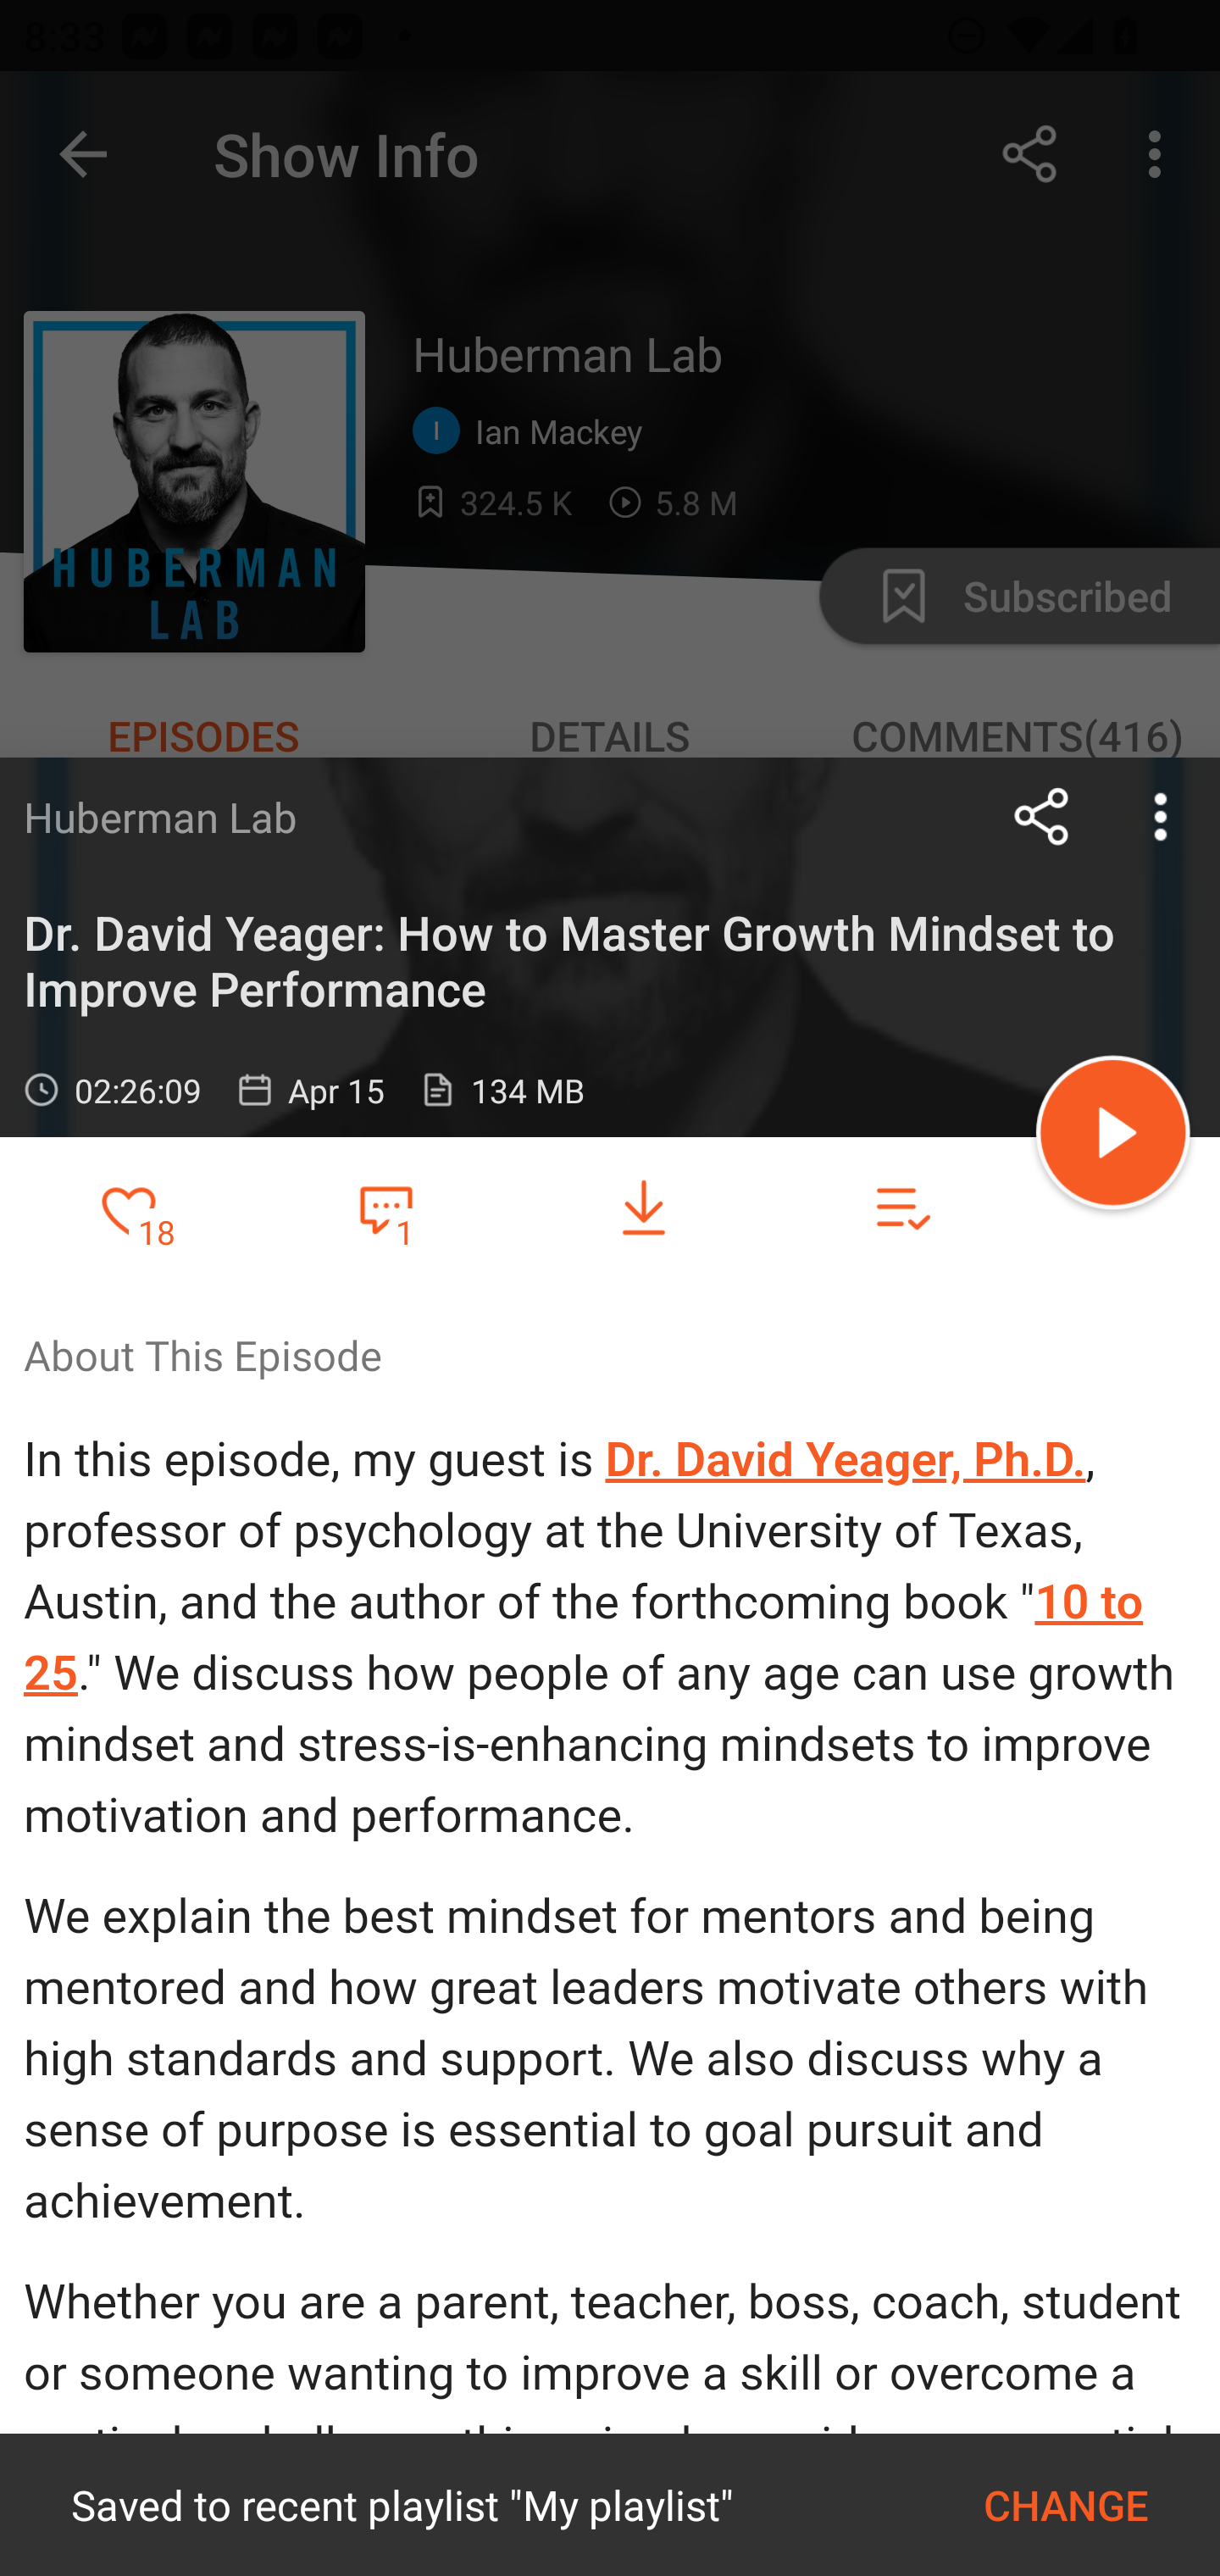 Image resolution: width=1220 pixels, height=2576 pixels. Describe the element at coordinates (1066, 2505) in the screenshot. I see `CHANGE` at that location.